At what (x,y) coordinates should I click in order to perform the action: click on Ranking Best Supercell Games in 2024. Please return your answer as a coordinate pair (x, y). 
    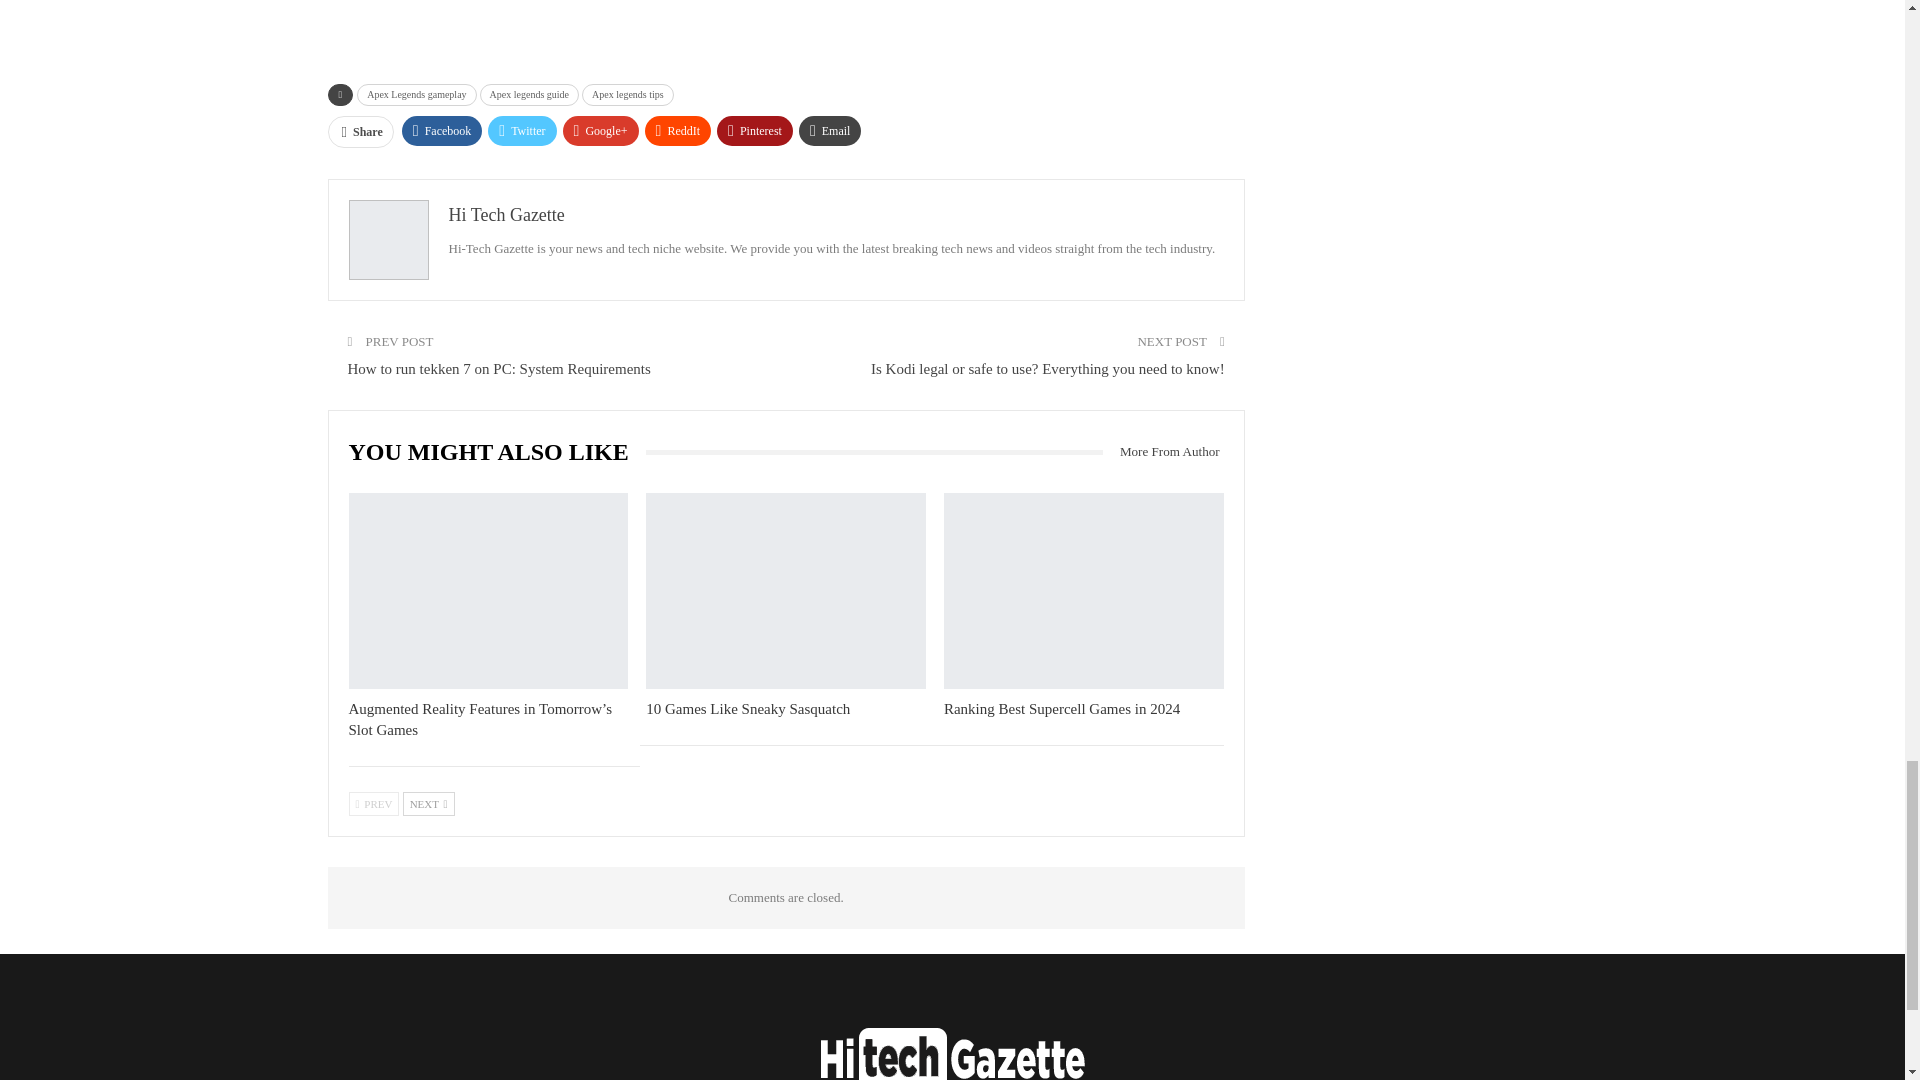
    Looking at the image, I should click on (1084, 590).